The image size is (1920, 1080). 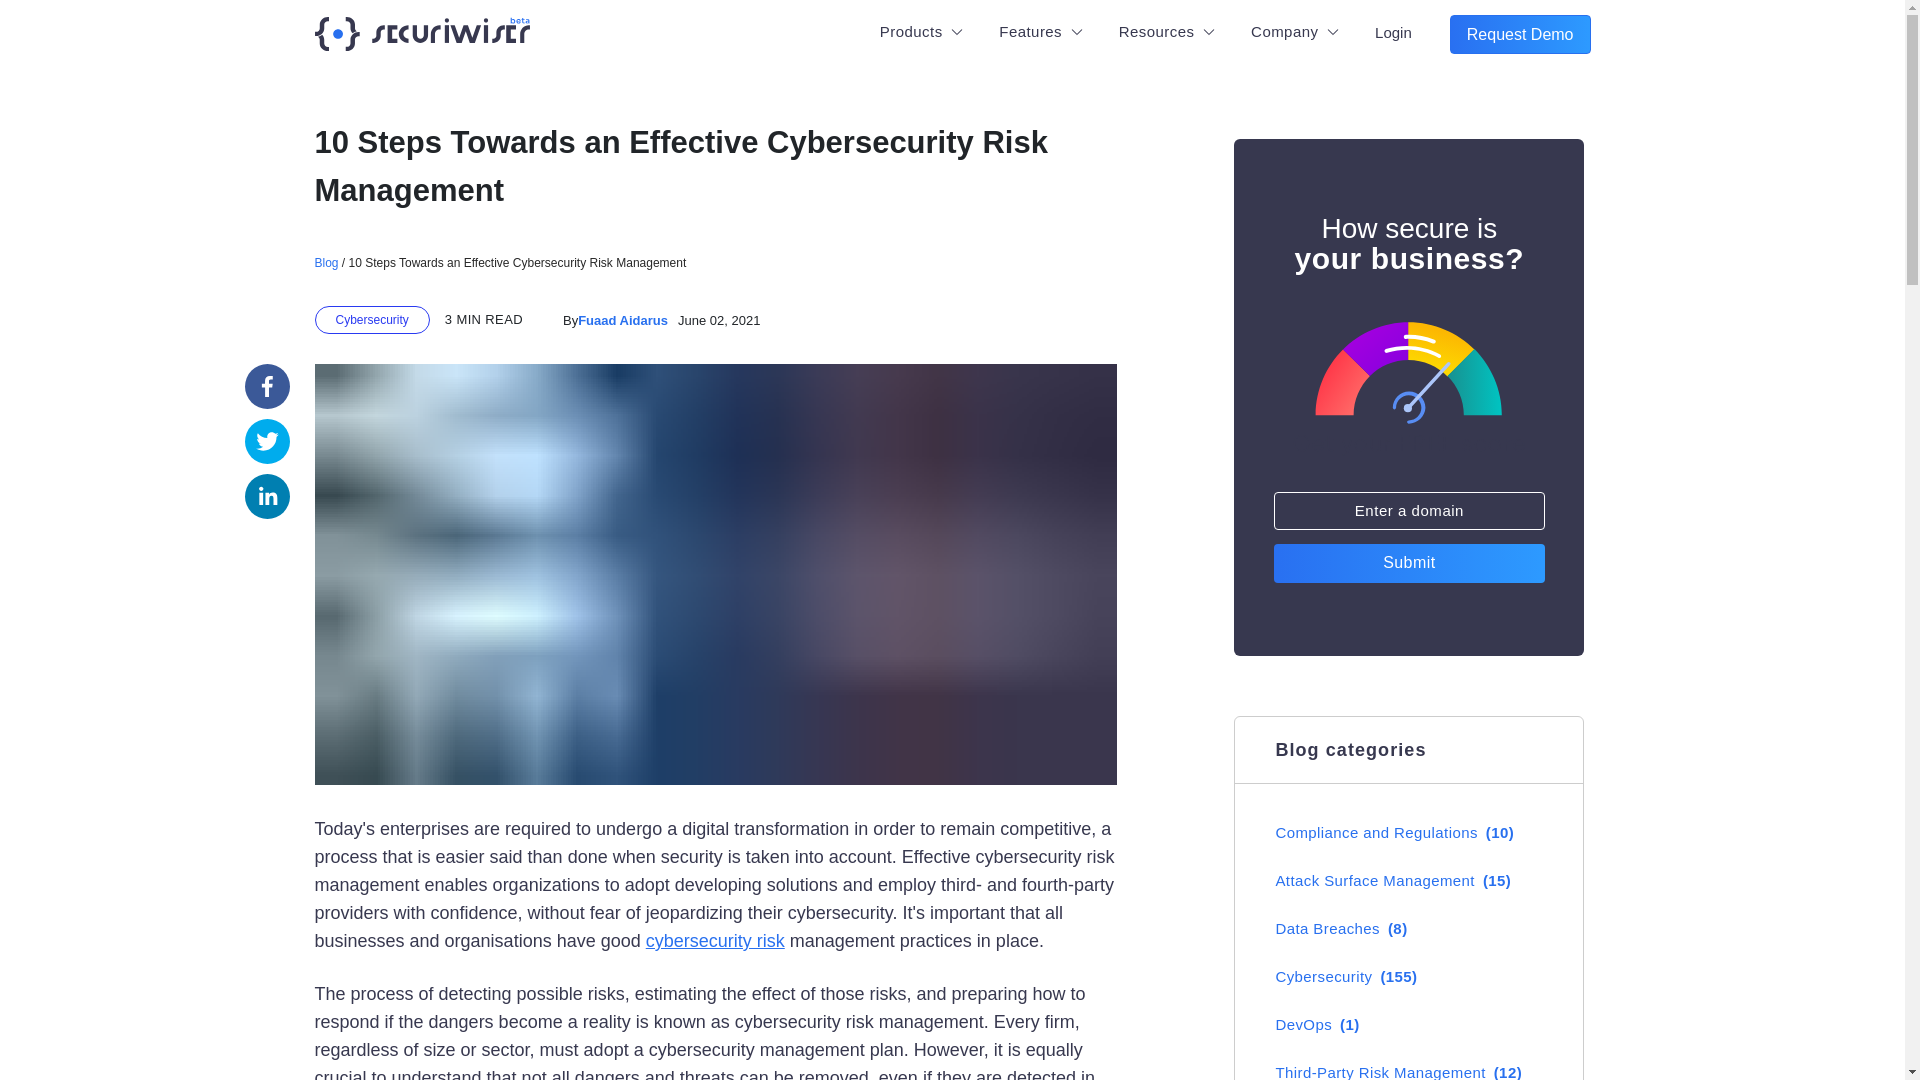 I want to click on Resources, so click(x=1166, y=31).